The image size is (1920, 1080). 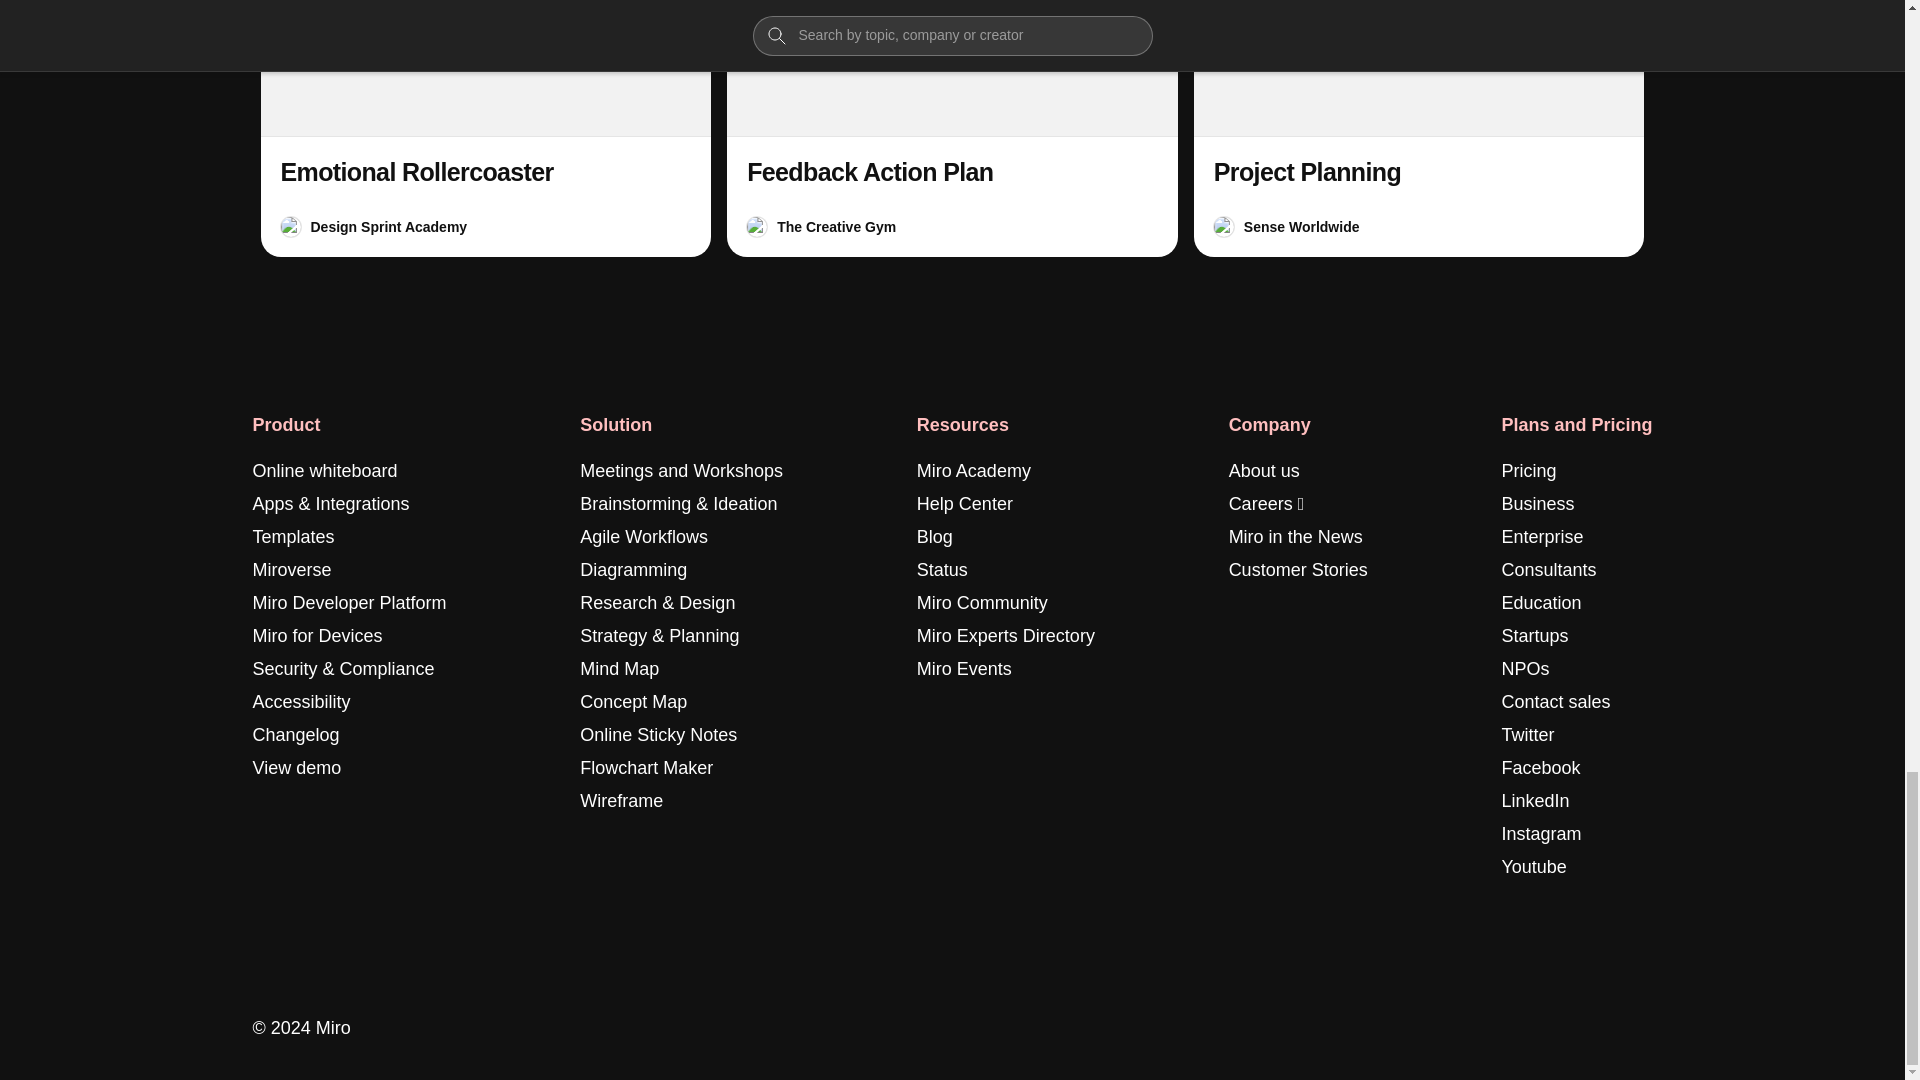 What do you see at coordinates (1302, 226) in the screenshot?
I see `Sense Worldwide` at bounding box center [1302, 226].